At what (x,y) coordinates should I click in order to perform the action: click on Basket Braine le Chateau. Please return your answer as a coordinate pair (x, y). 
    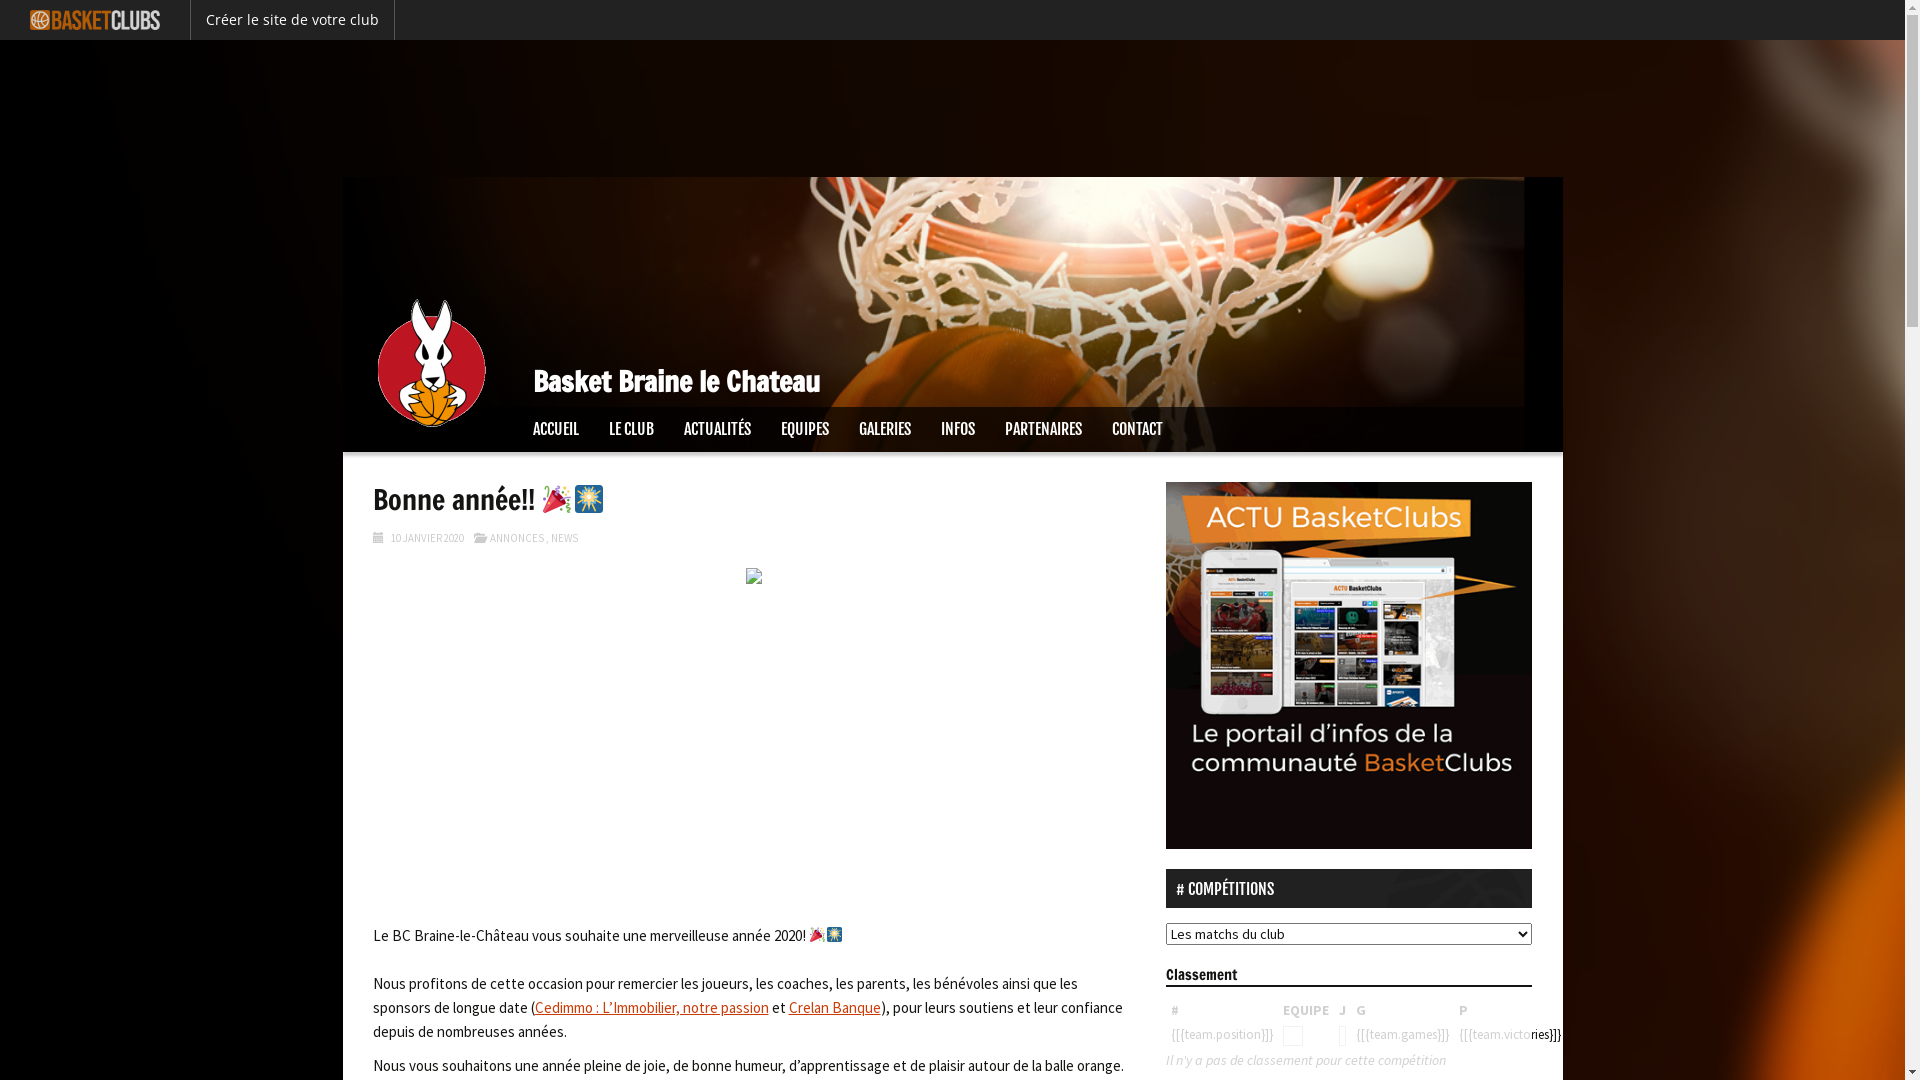
    Looking at the image, I should click on (952, 292).